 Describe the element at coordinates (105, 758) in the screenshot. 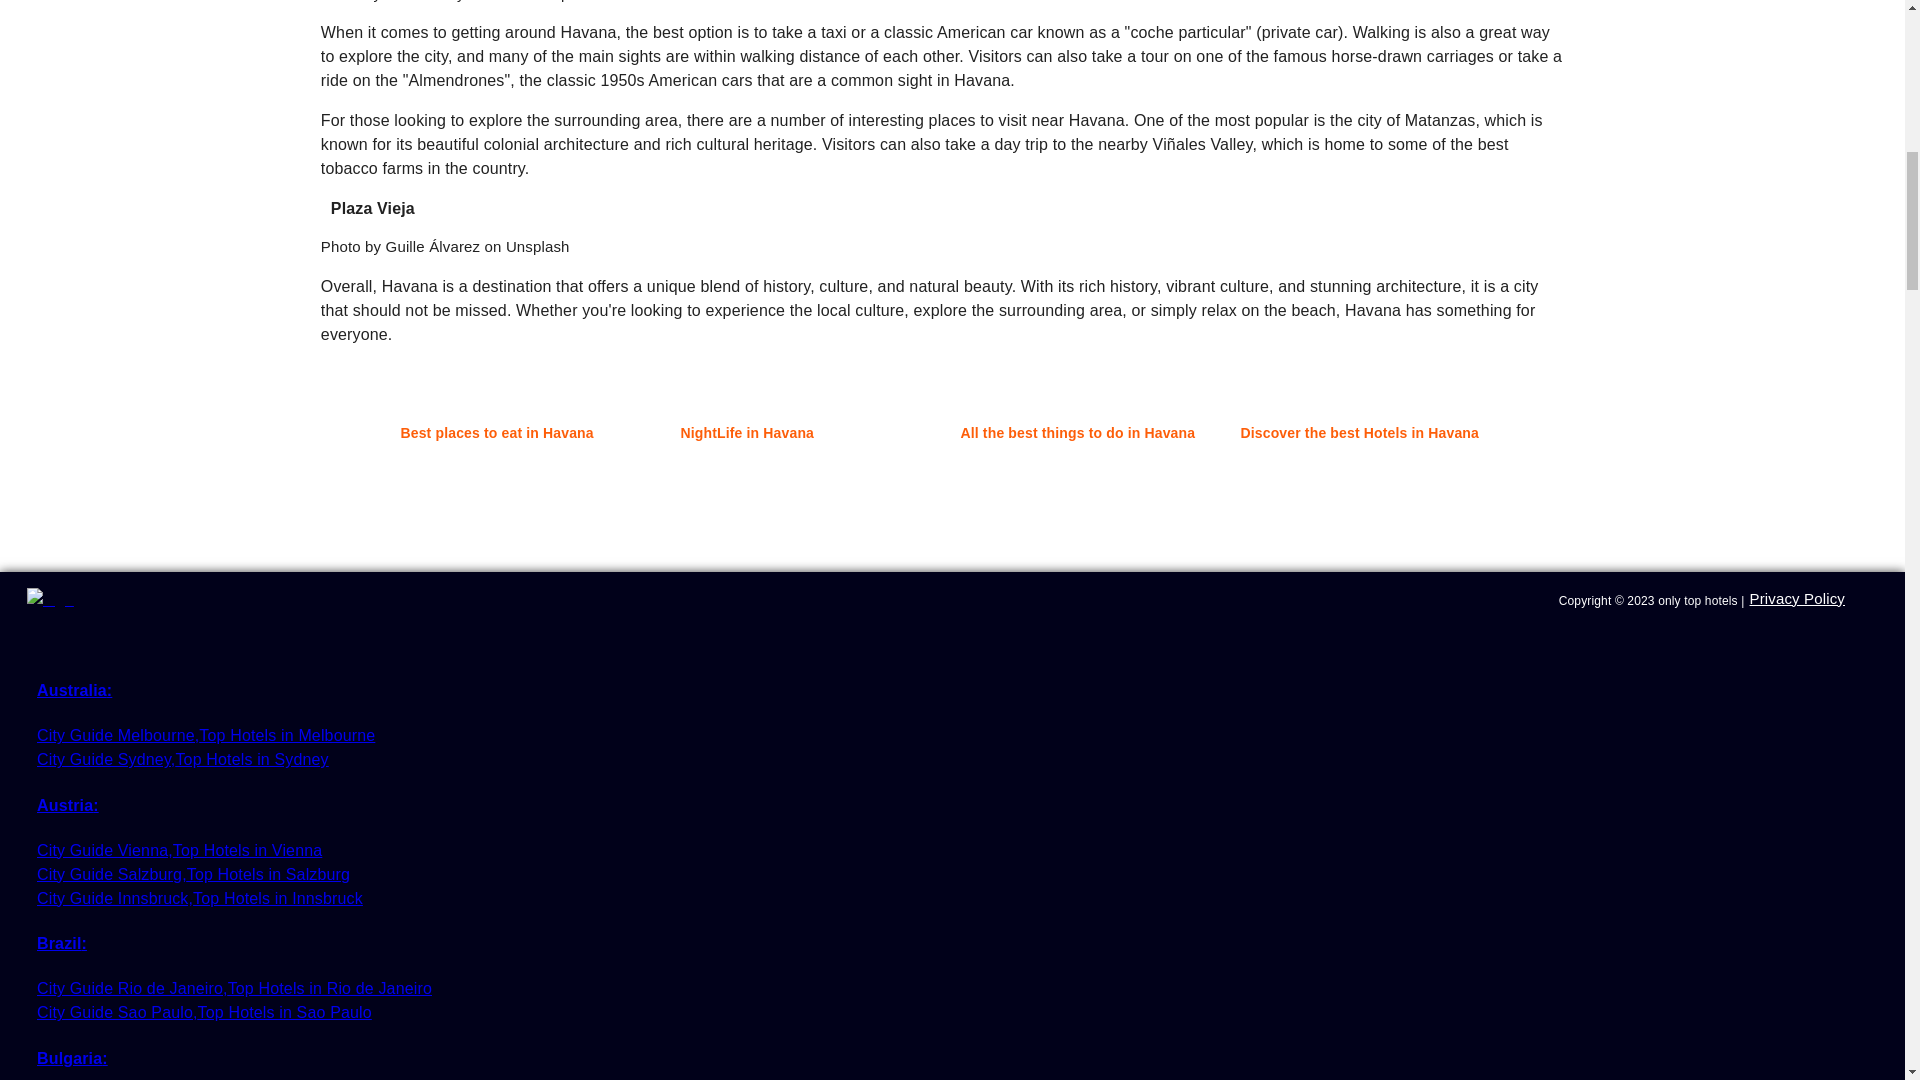

I see `City Guide Sydney,` at that location.